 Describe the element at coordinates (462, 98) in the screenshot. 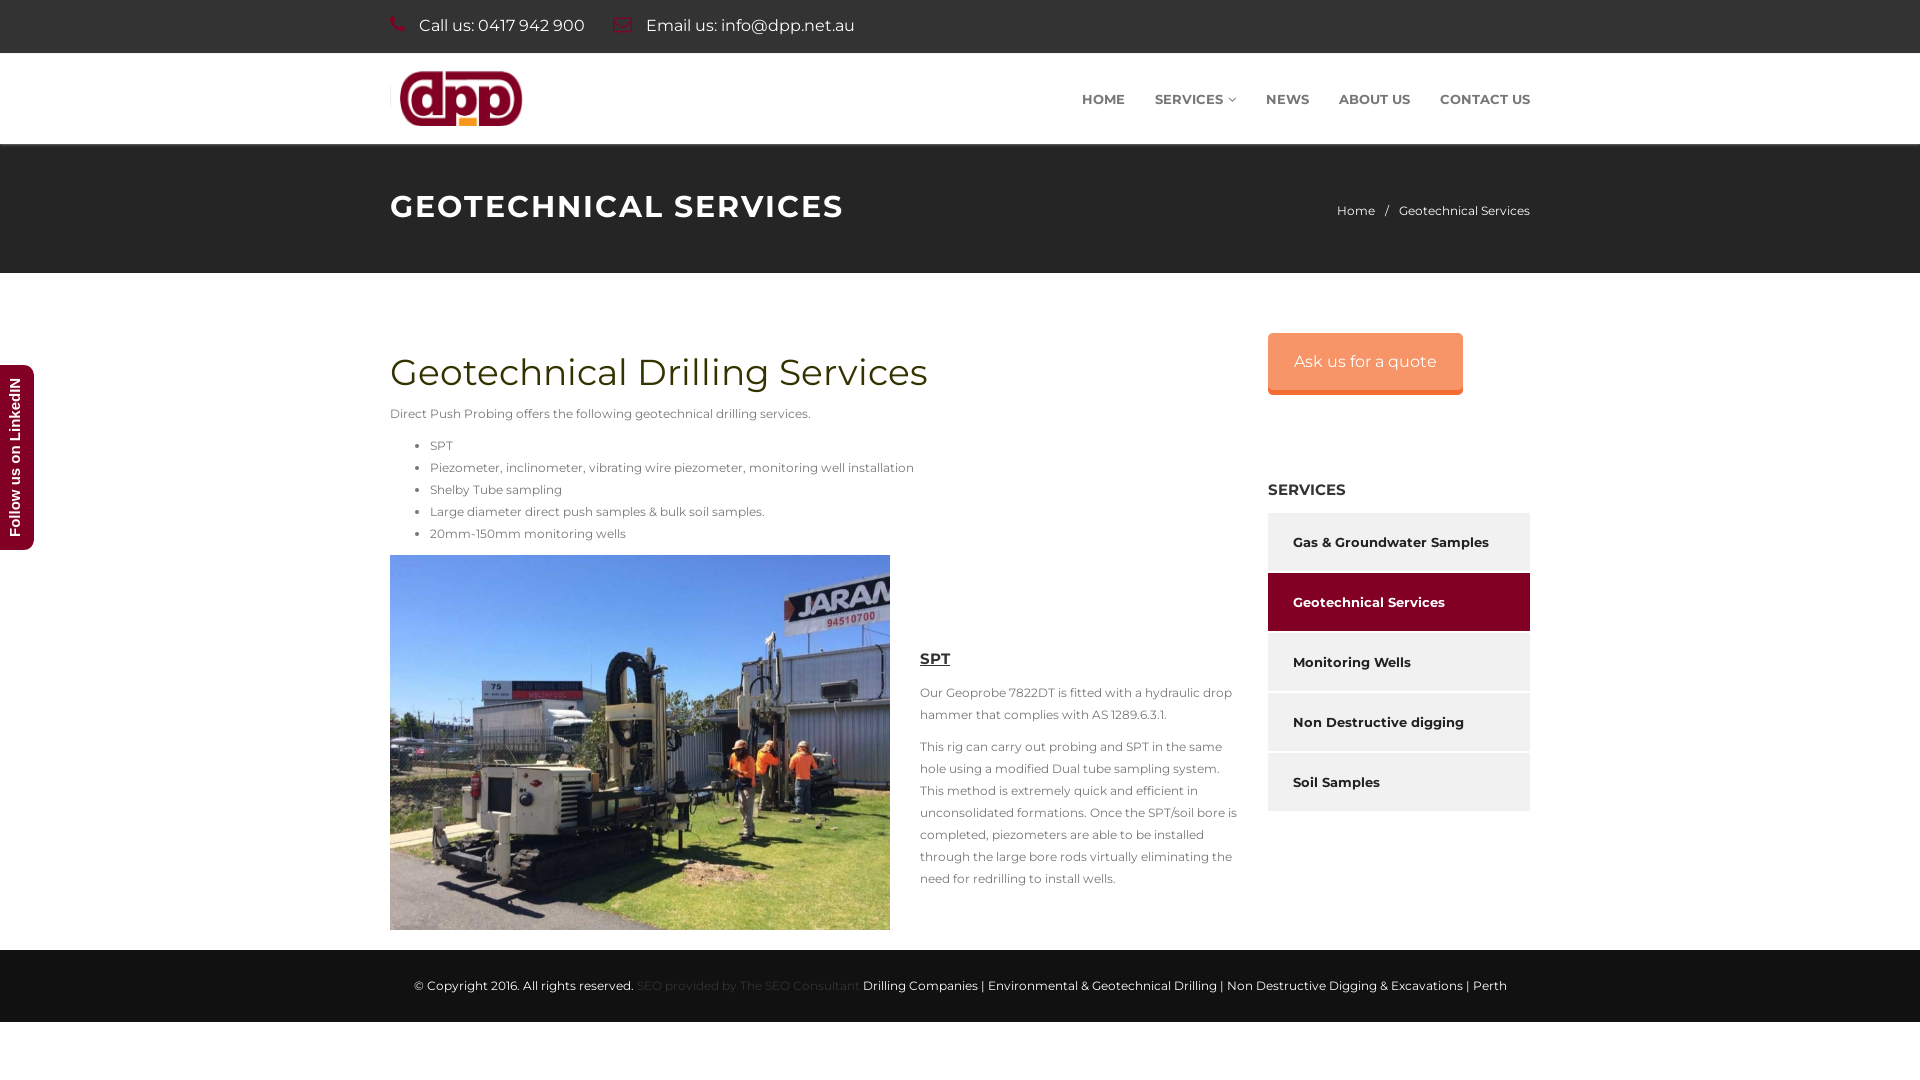

I see `Direct Push Probing` at that location.